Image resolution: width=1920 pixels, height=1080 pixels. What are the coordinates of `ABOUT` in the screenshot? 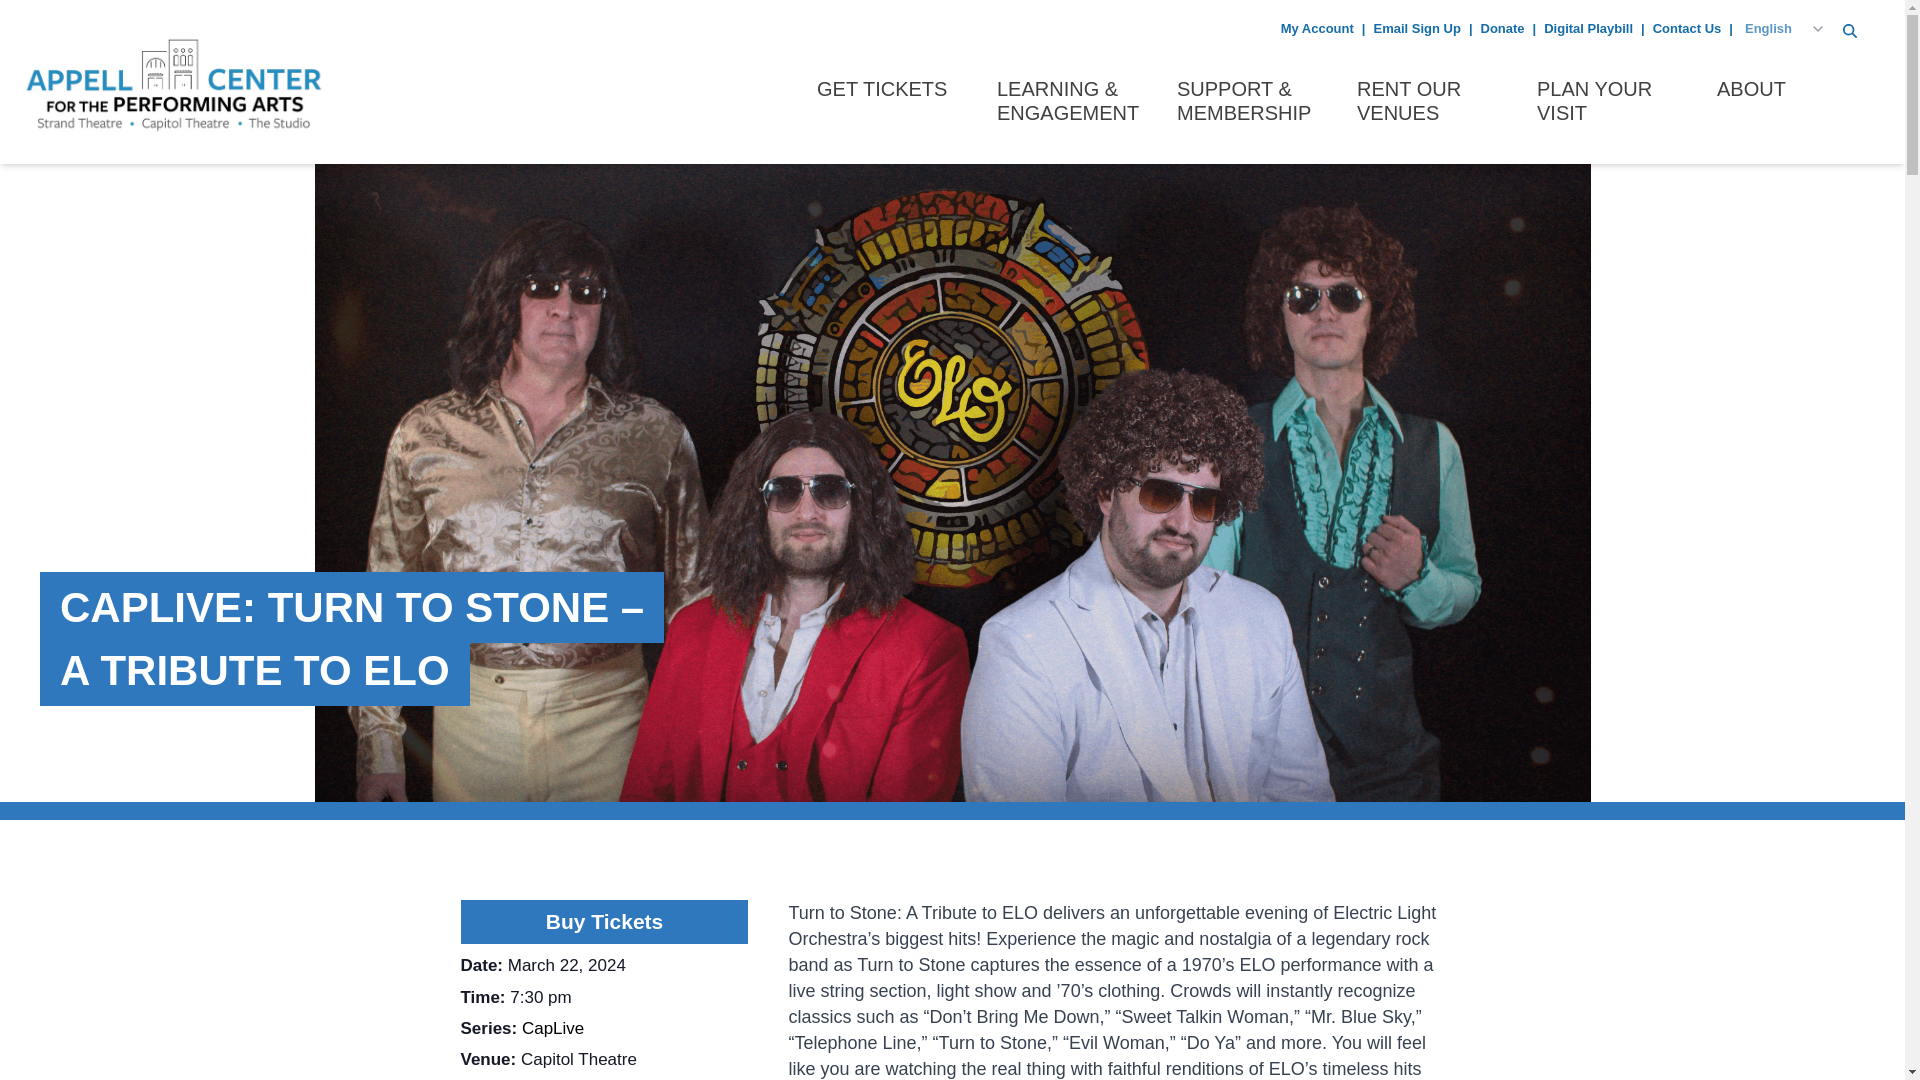 It's located at (1794, 104).